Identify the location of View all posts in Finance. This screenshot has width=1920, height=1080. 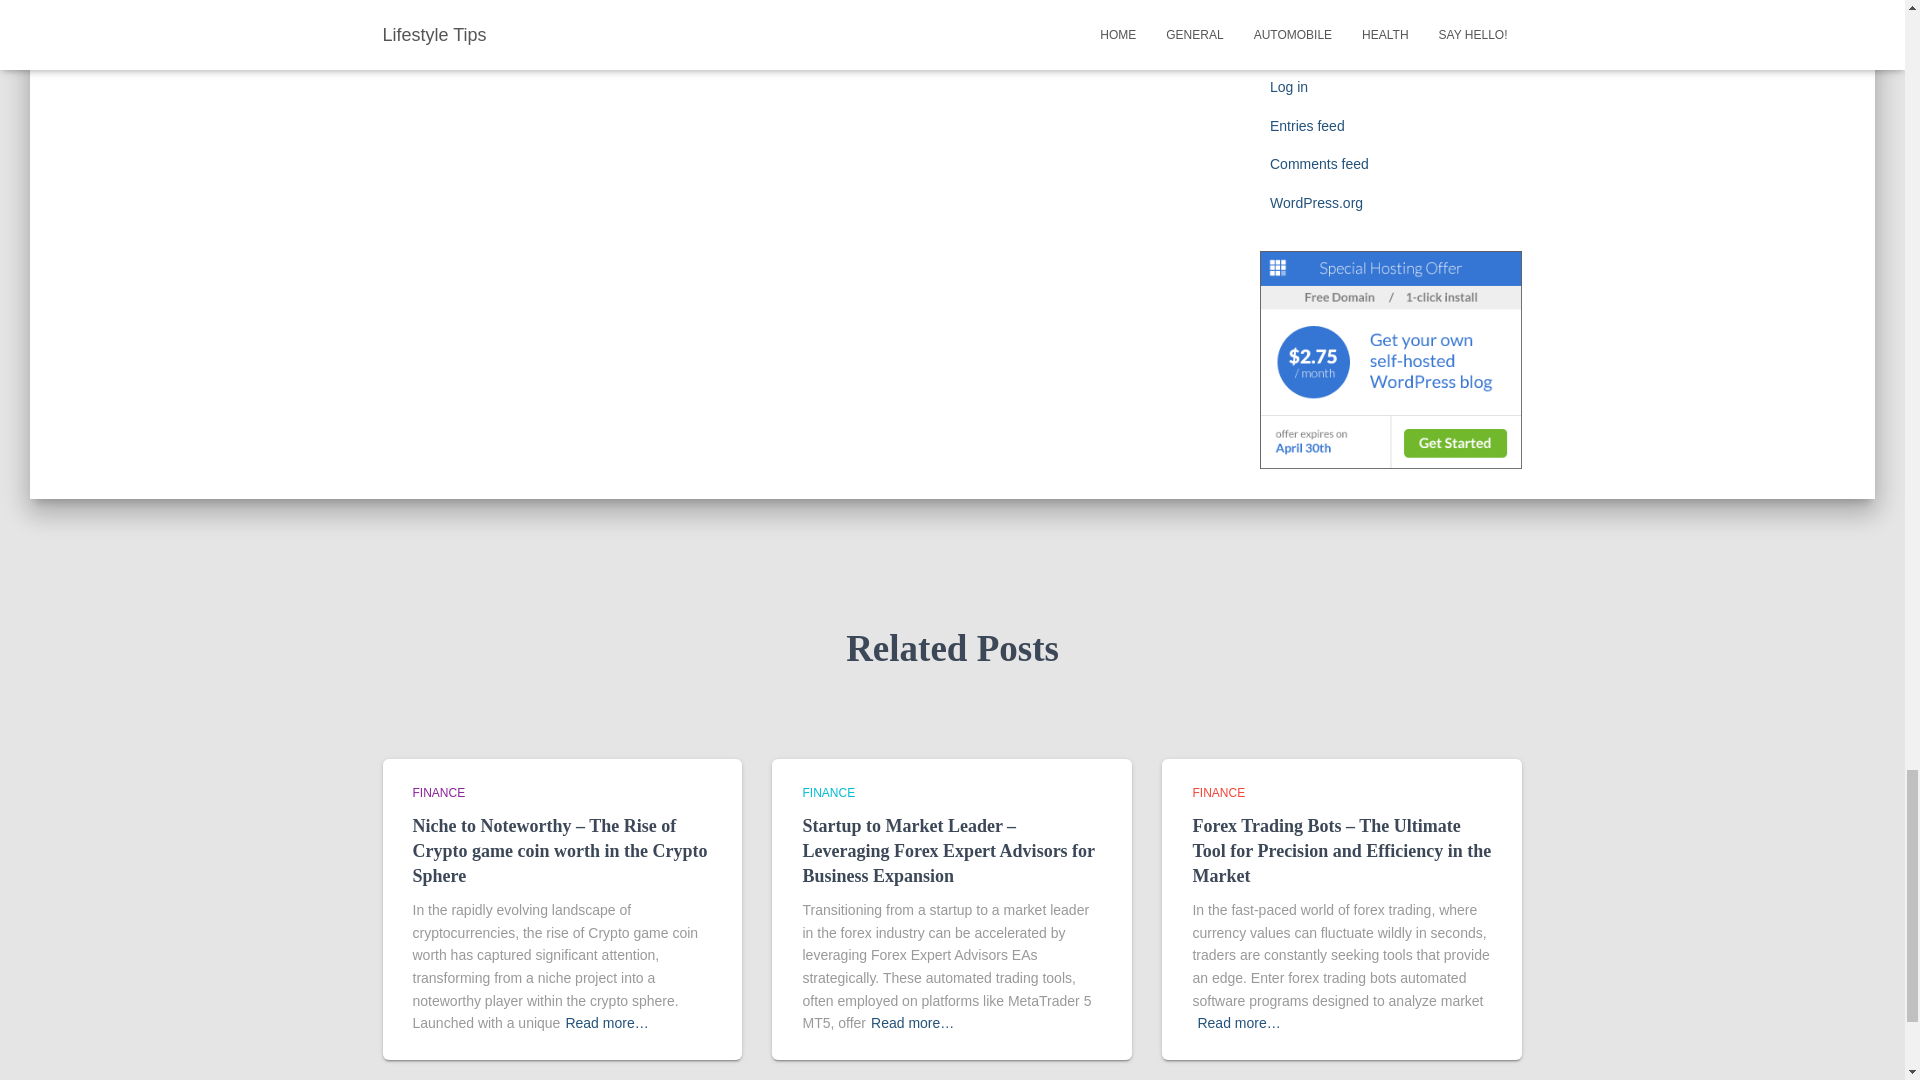
(828, 793).